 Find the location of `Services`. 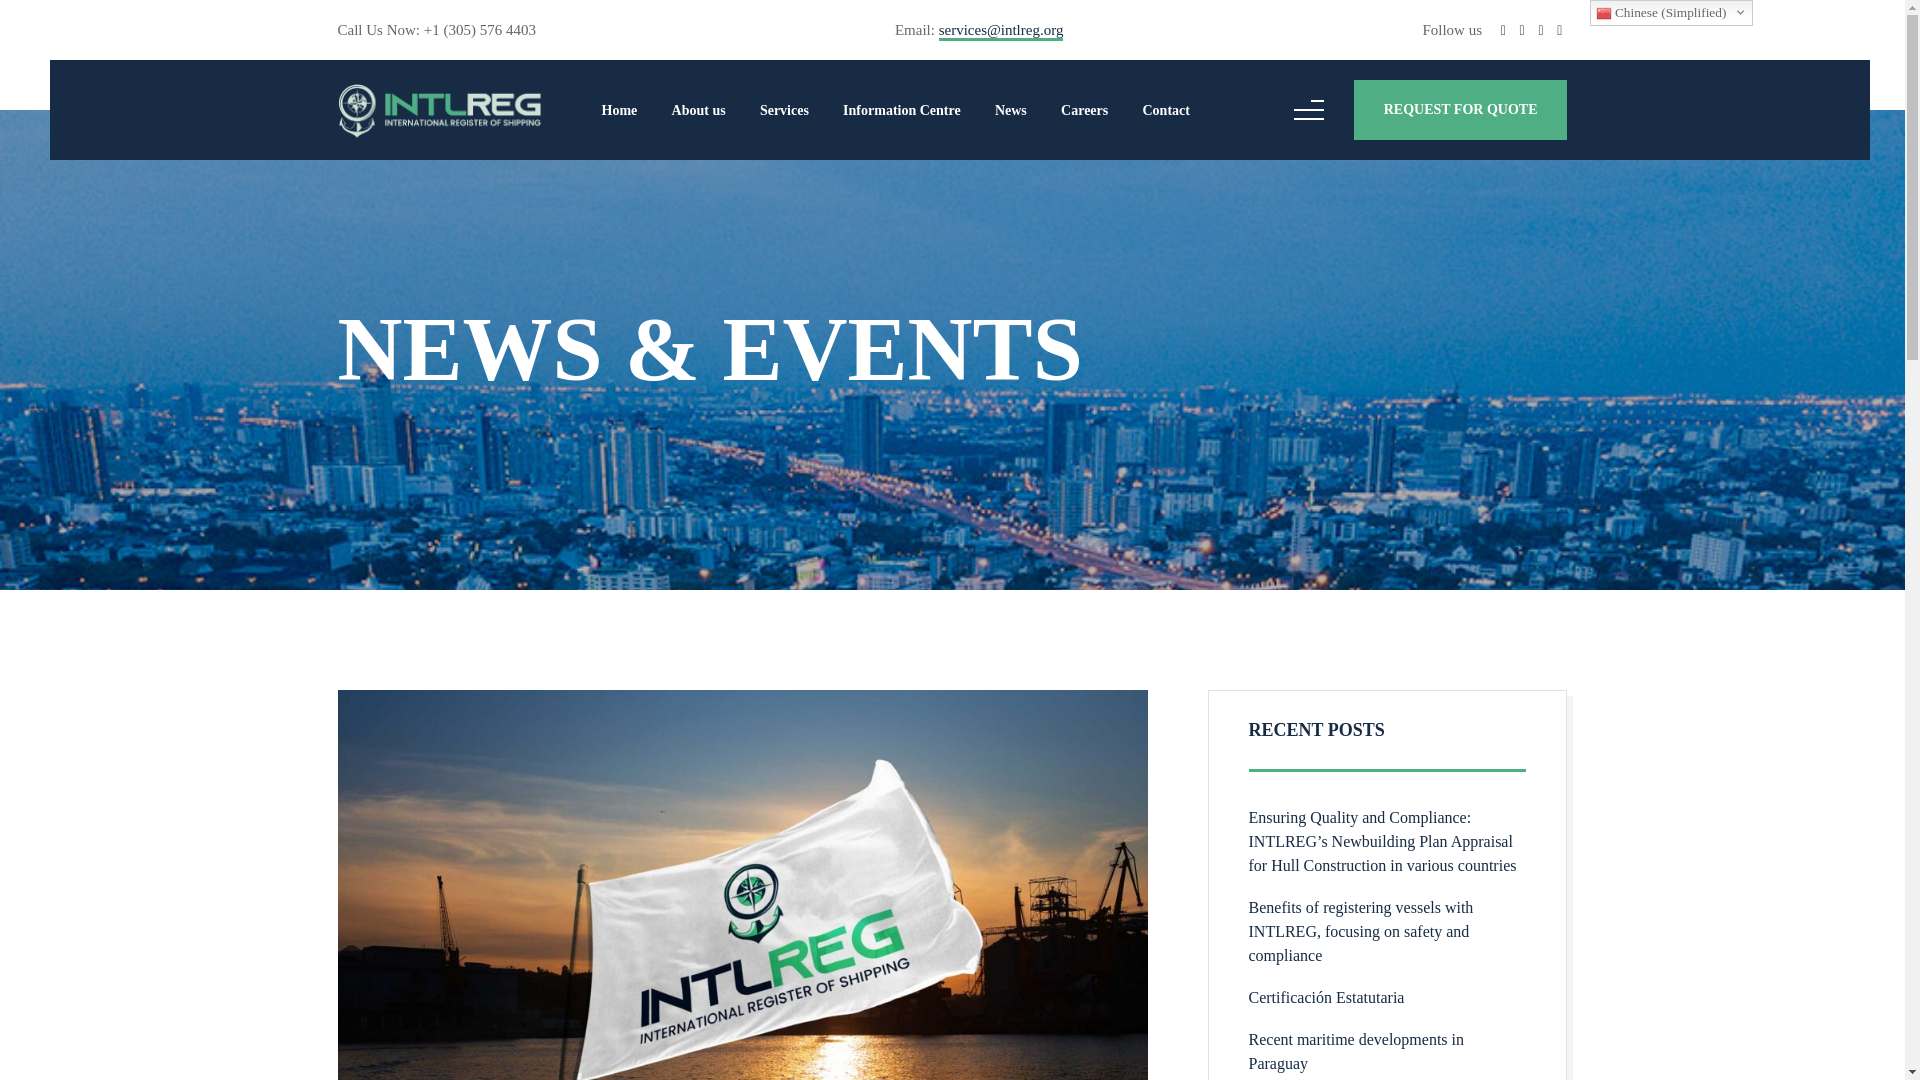

Services is located at coordinates (784, 110).